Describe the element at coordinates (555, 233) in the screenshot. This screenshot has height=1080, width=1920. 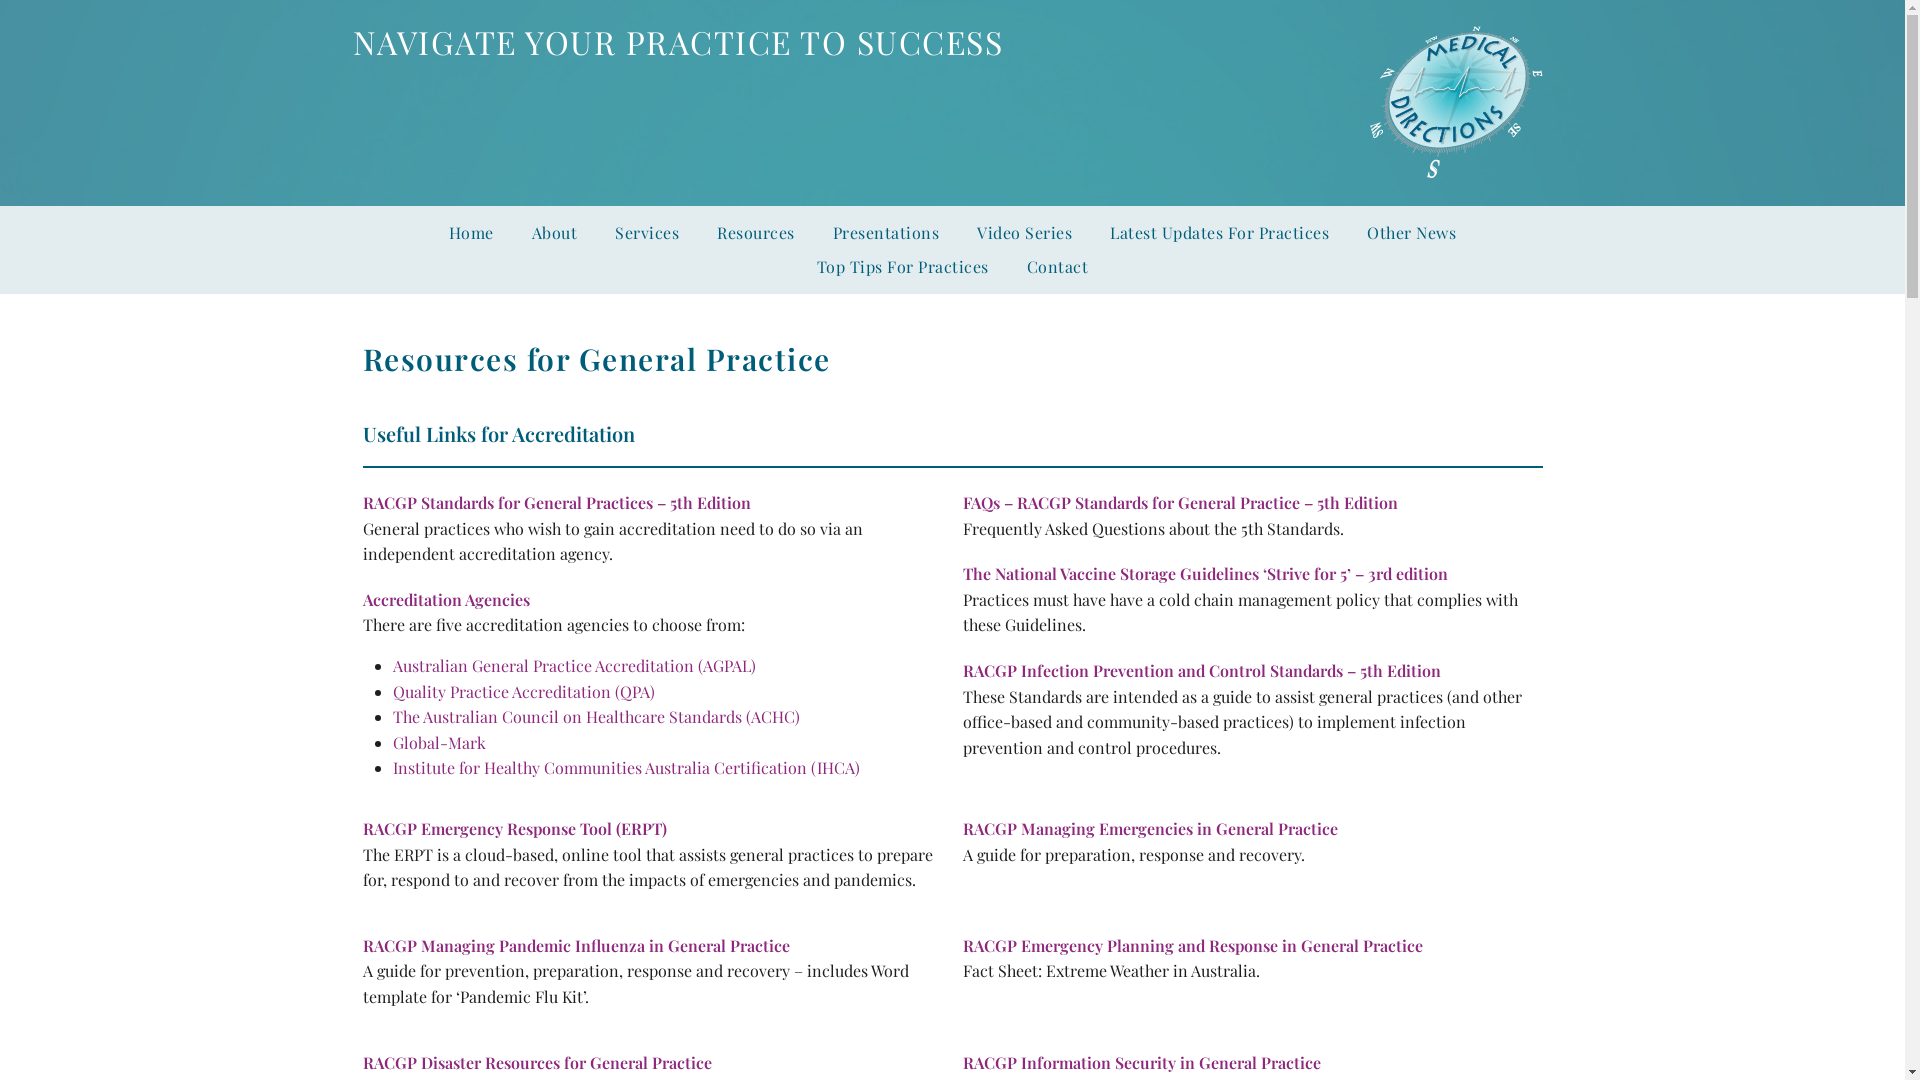
I see `About` at that location.